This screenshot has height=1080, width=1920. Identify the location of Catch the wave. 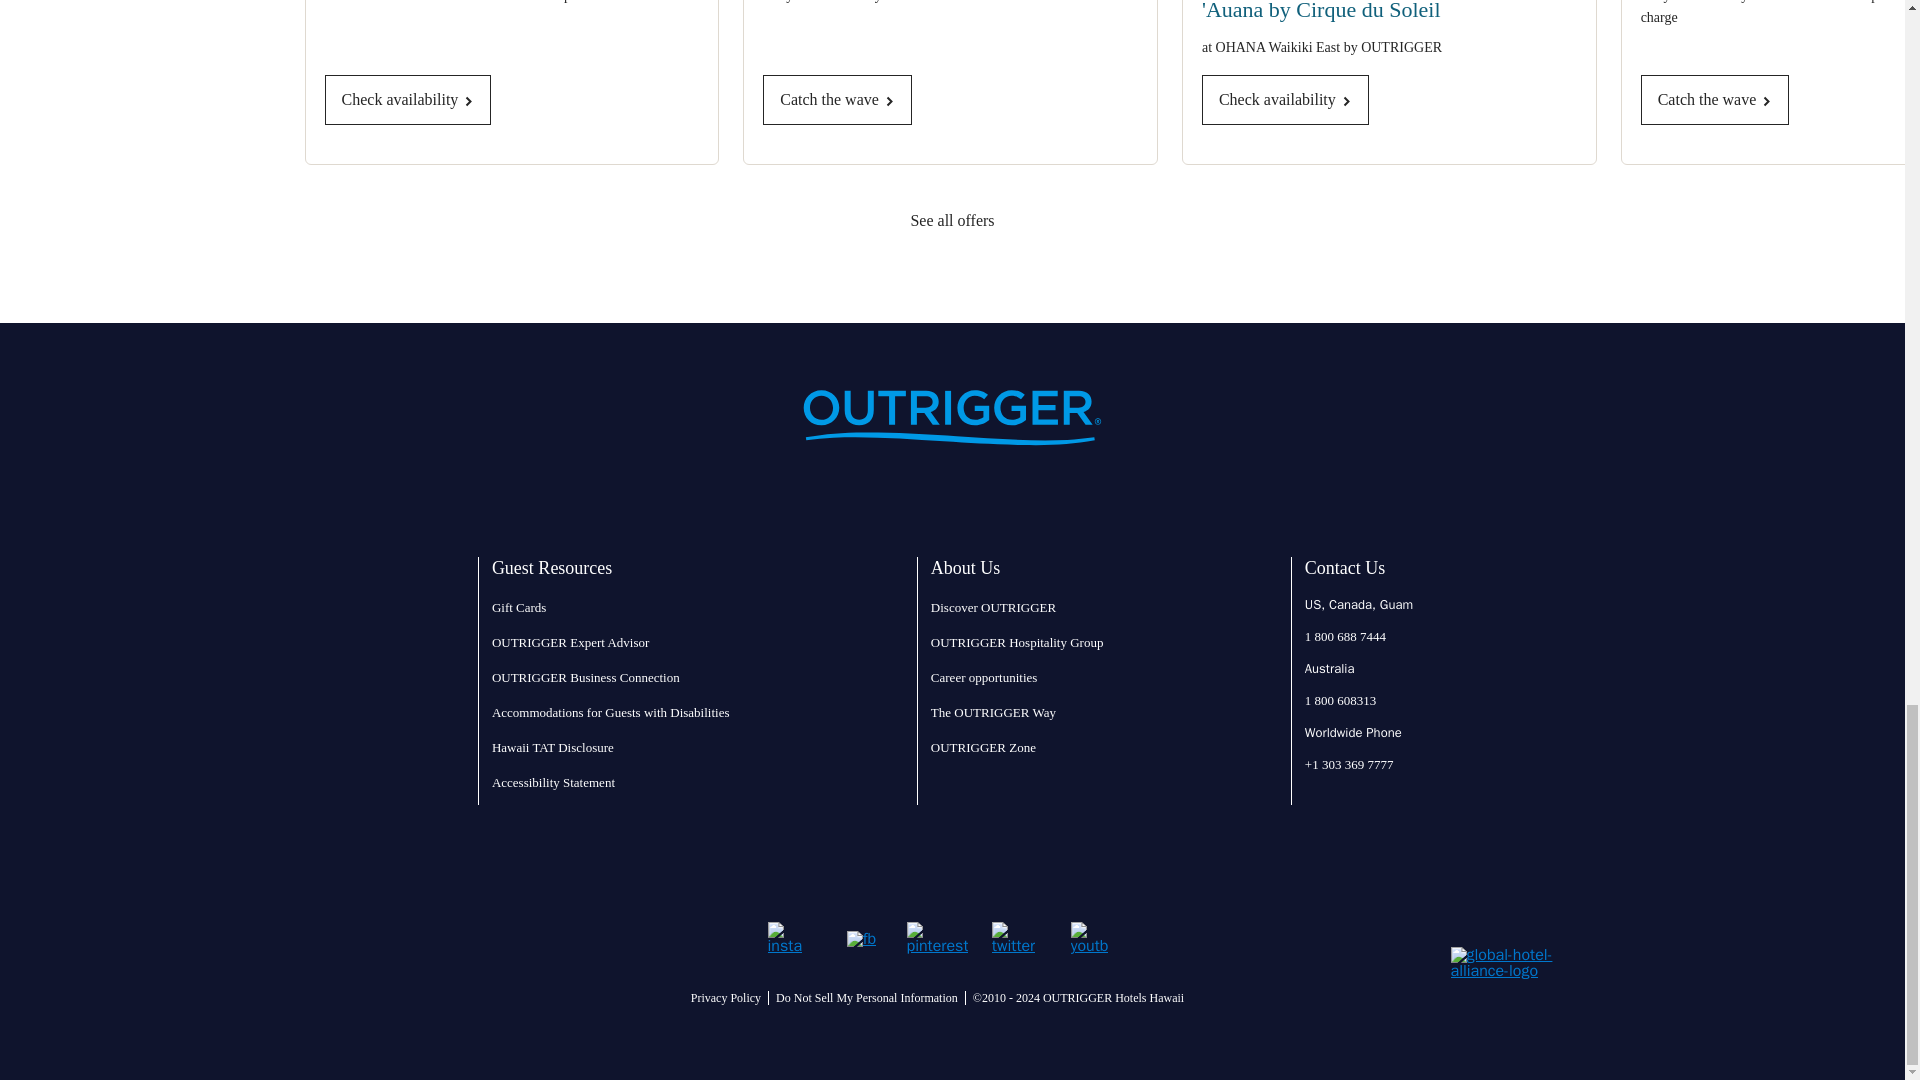
(837, 100).